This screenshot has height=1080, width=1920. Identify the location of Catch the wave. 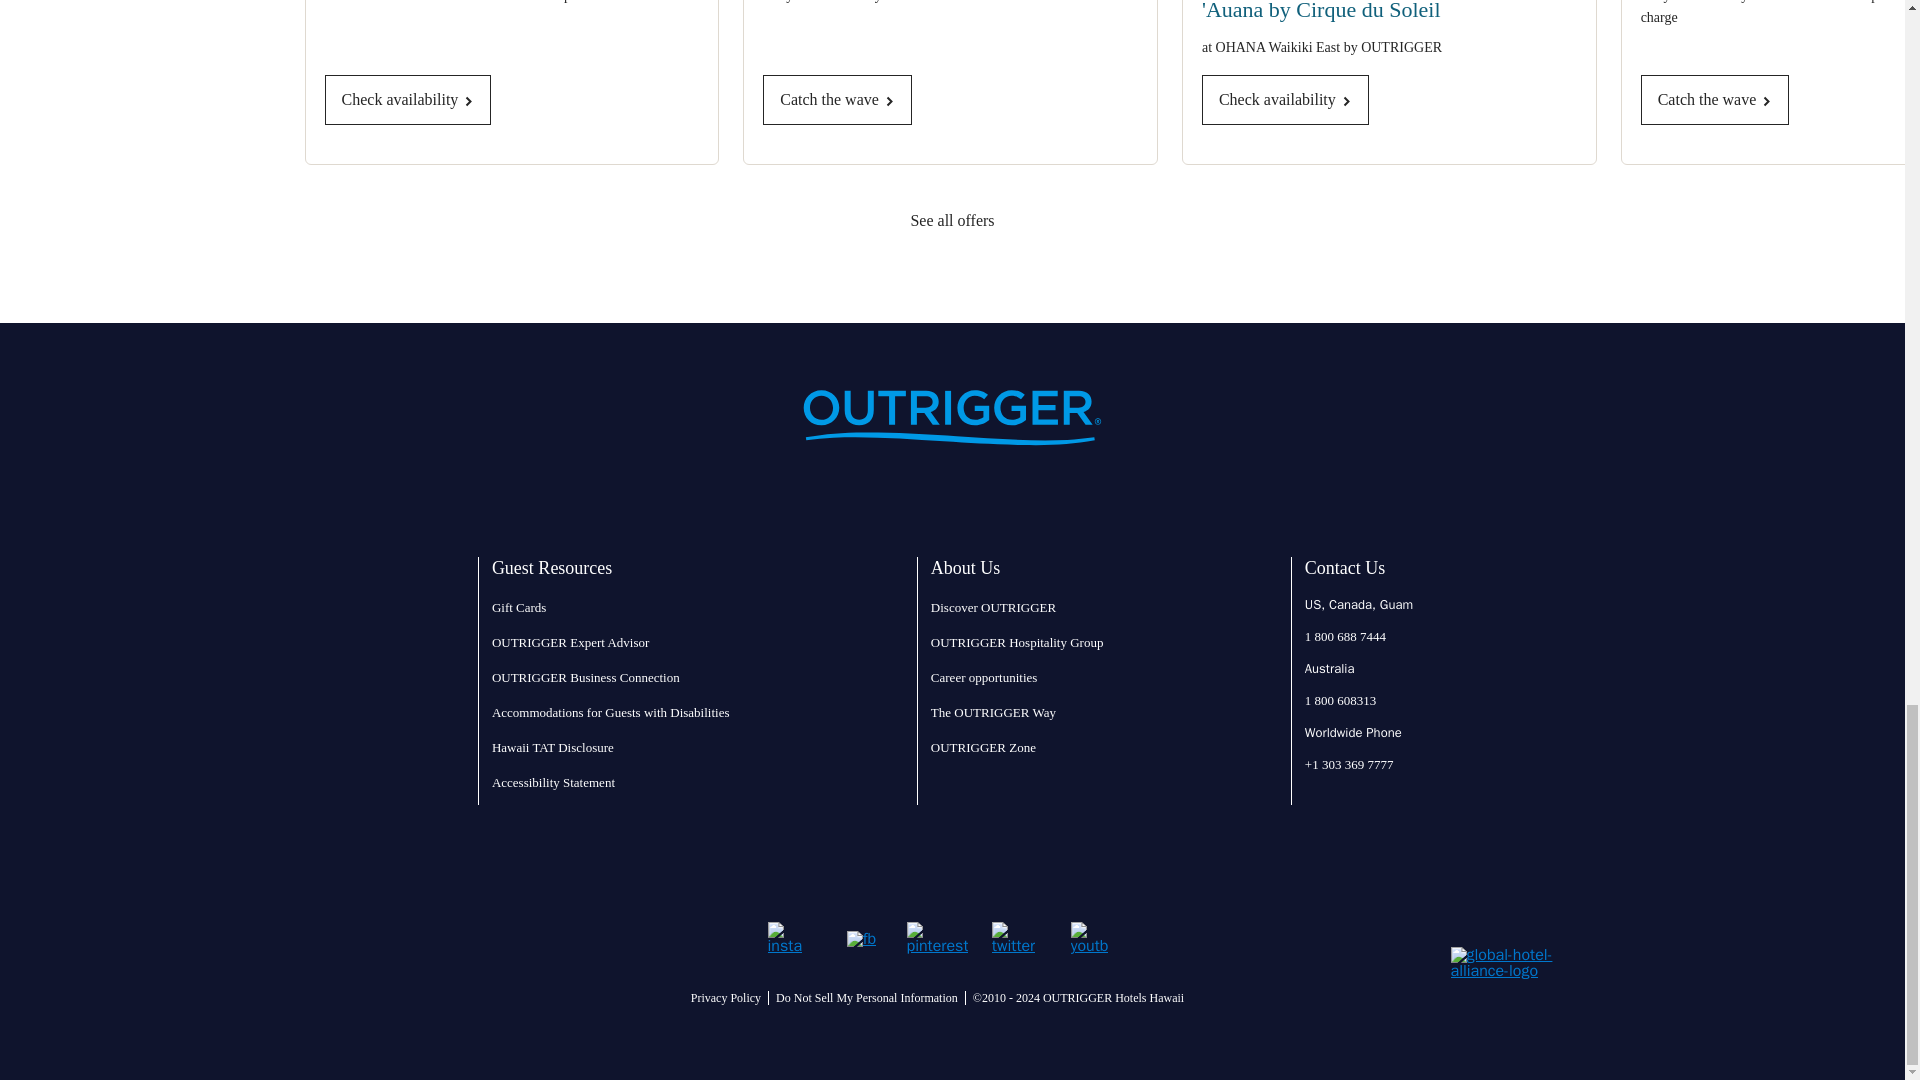
(837, 100).